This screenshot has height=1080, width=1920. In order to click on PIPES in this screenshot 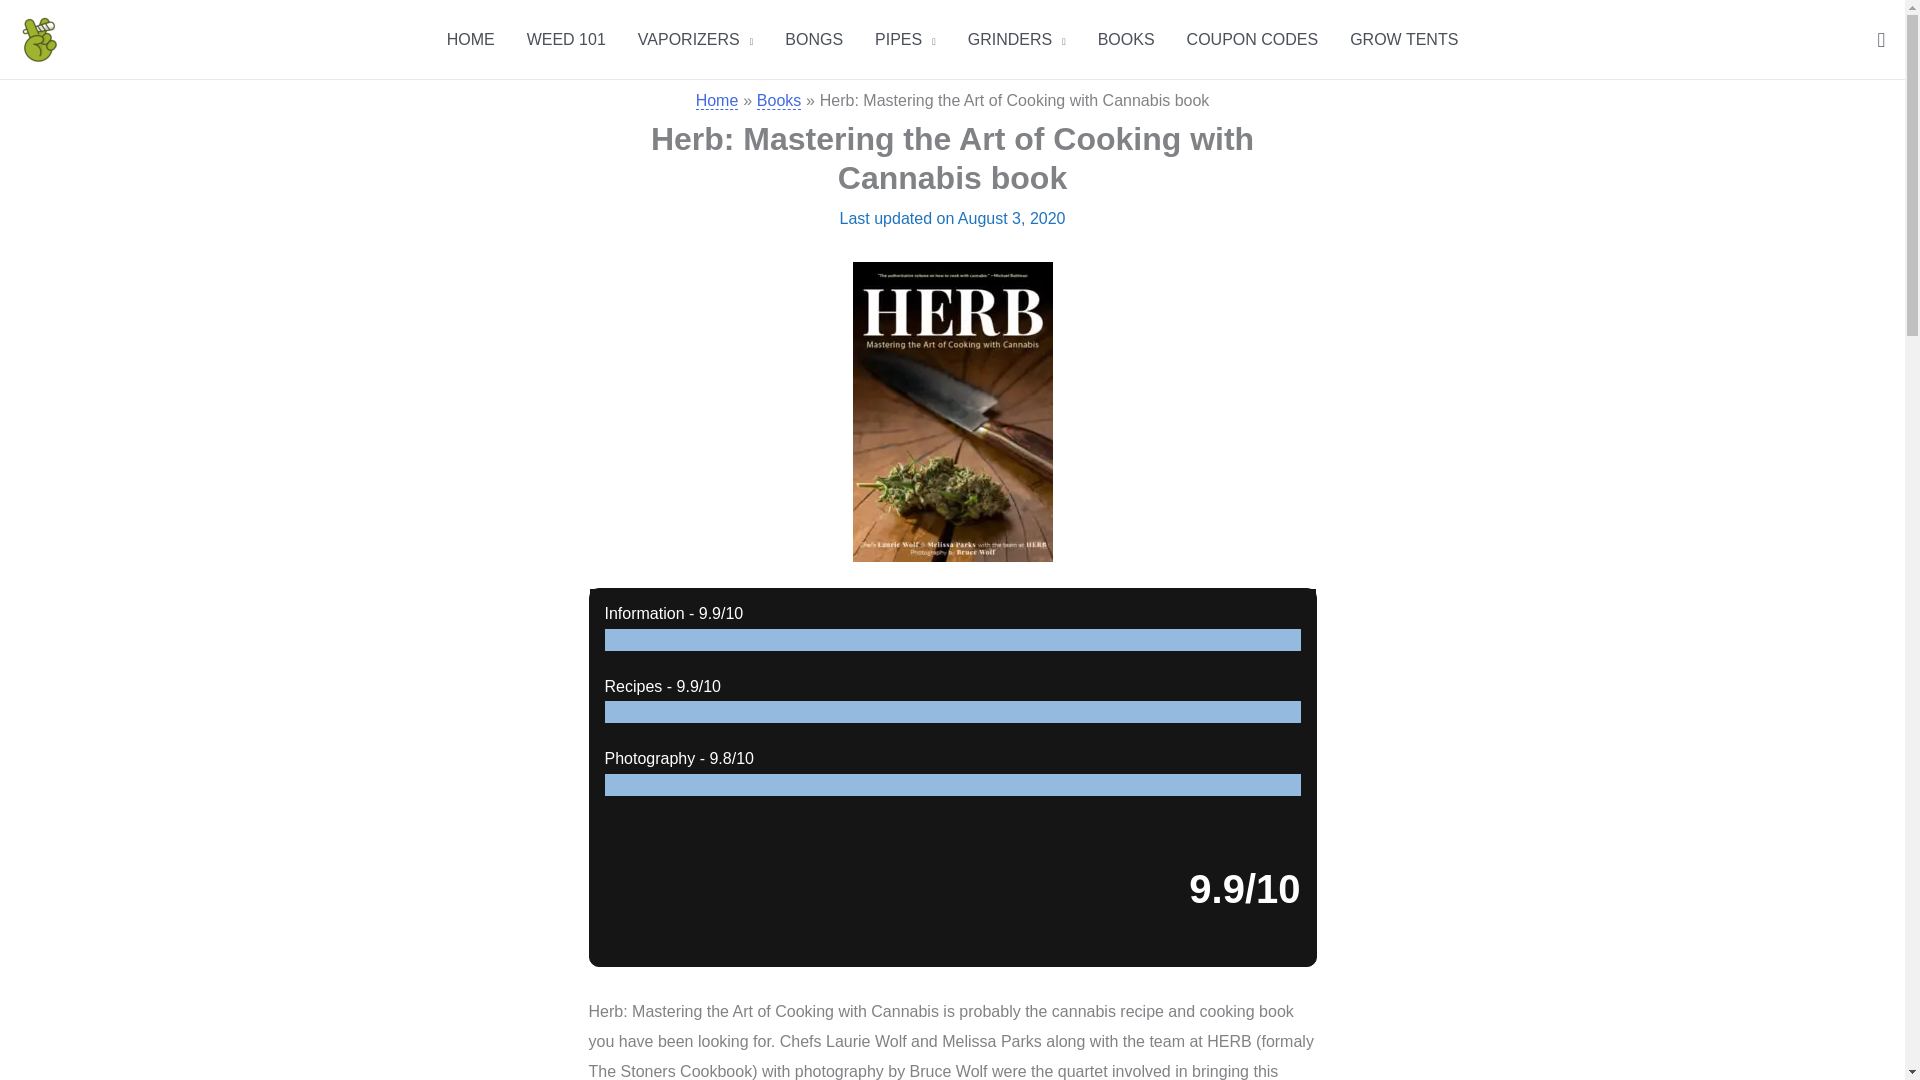, I will do `click(905, 38)`.